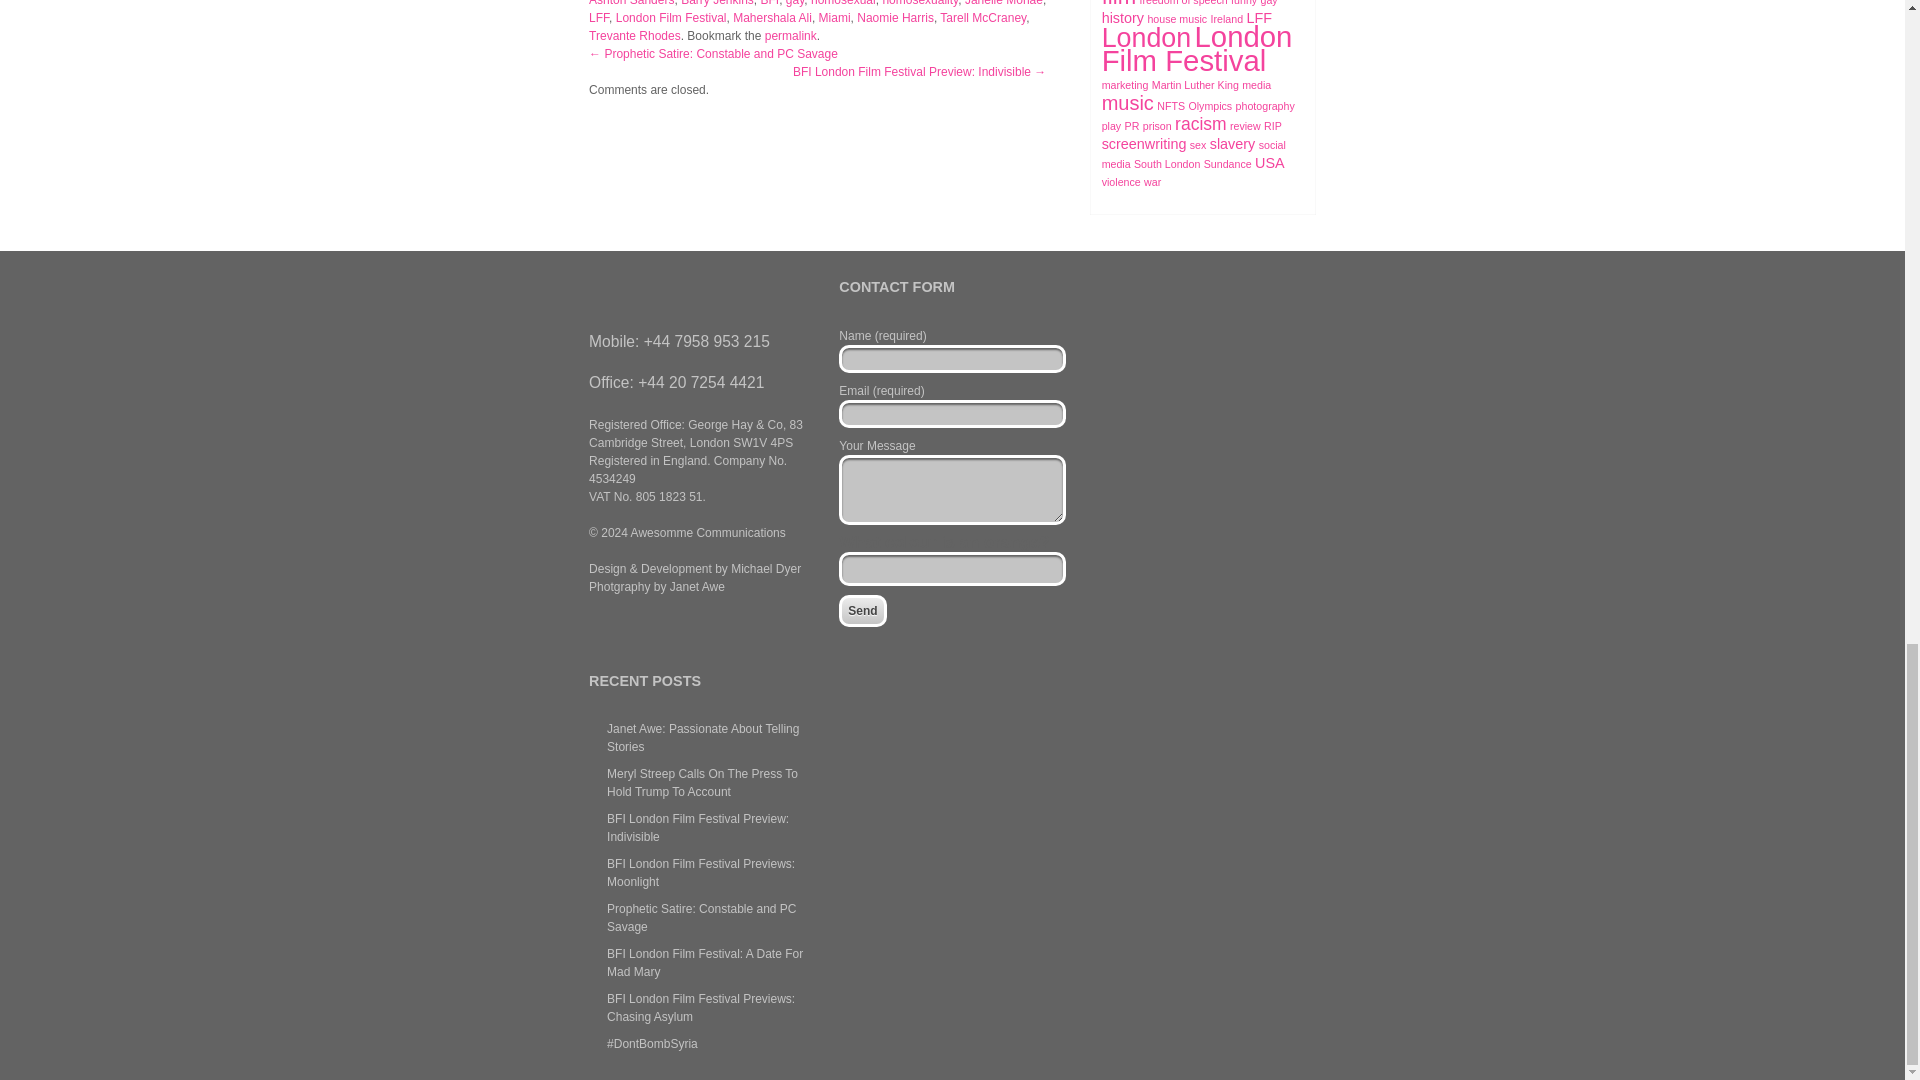  Describe the element at coordinates (718, 3) in the screenshot. I see `Barry Jenkins` at that location.